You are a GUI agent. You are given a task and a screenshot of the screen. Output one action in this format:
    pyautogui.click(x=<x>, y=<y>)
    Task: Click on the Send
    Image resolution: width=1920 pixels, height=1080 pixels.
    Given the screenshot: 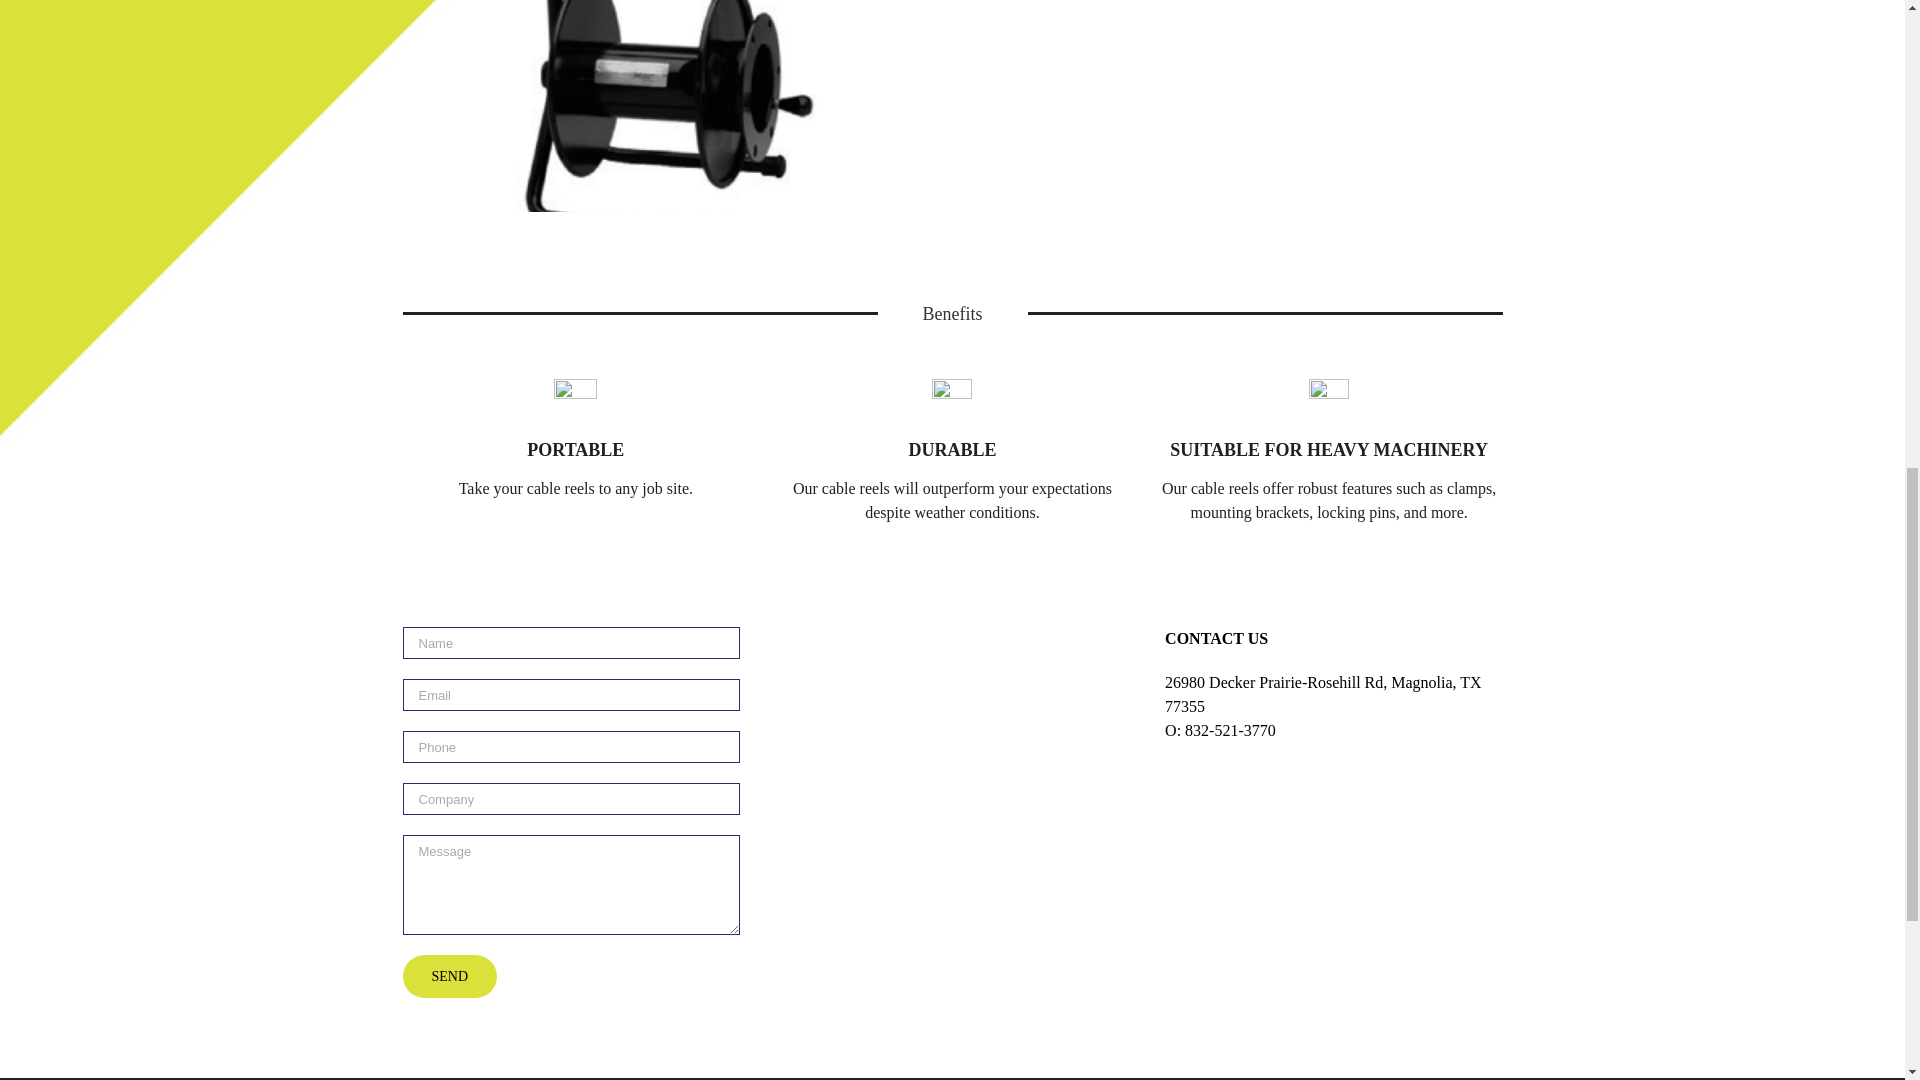 What is the action you would take?
    pyautogui.click(x=449, y=976)
    